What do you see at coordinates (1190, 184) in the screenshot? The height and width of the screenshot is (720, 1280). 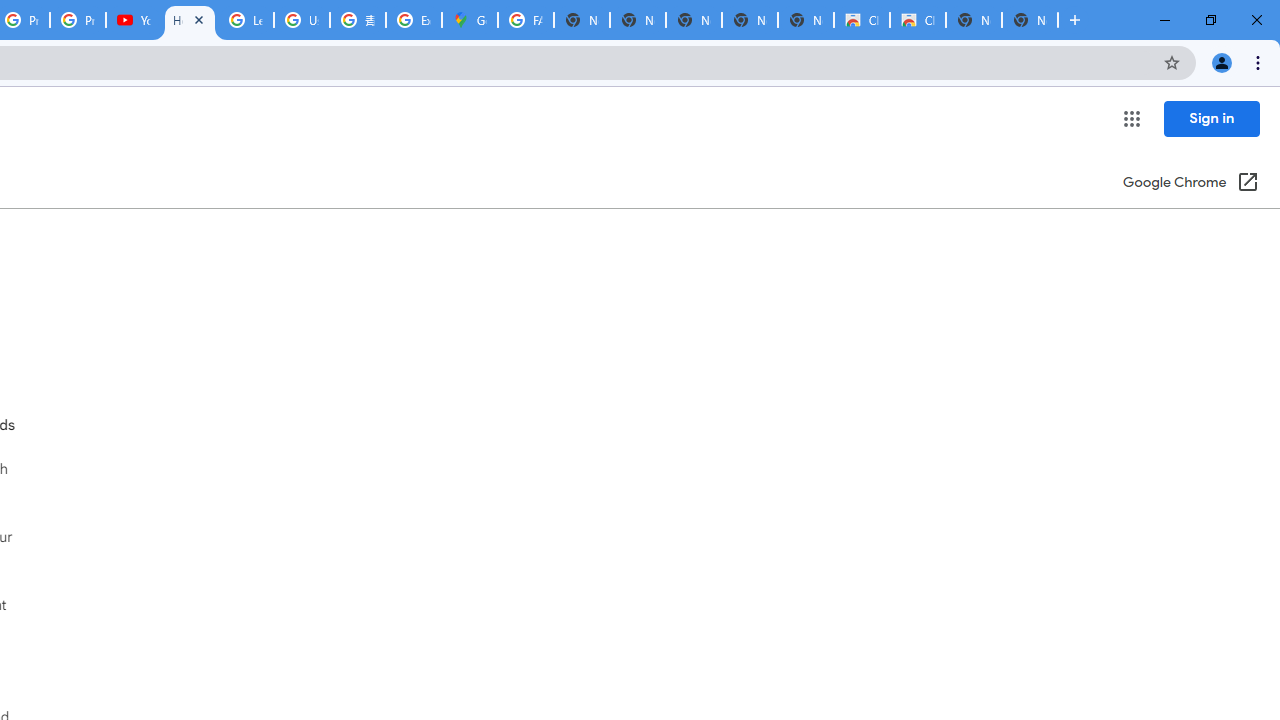 I see `Google Chrome (Open in a new window)` at bounding box center [1190, 184].